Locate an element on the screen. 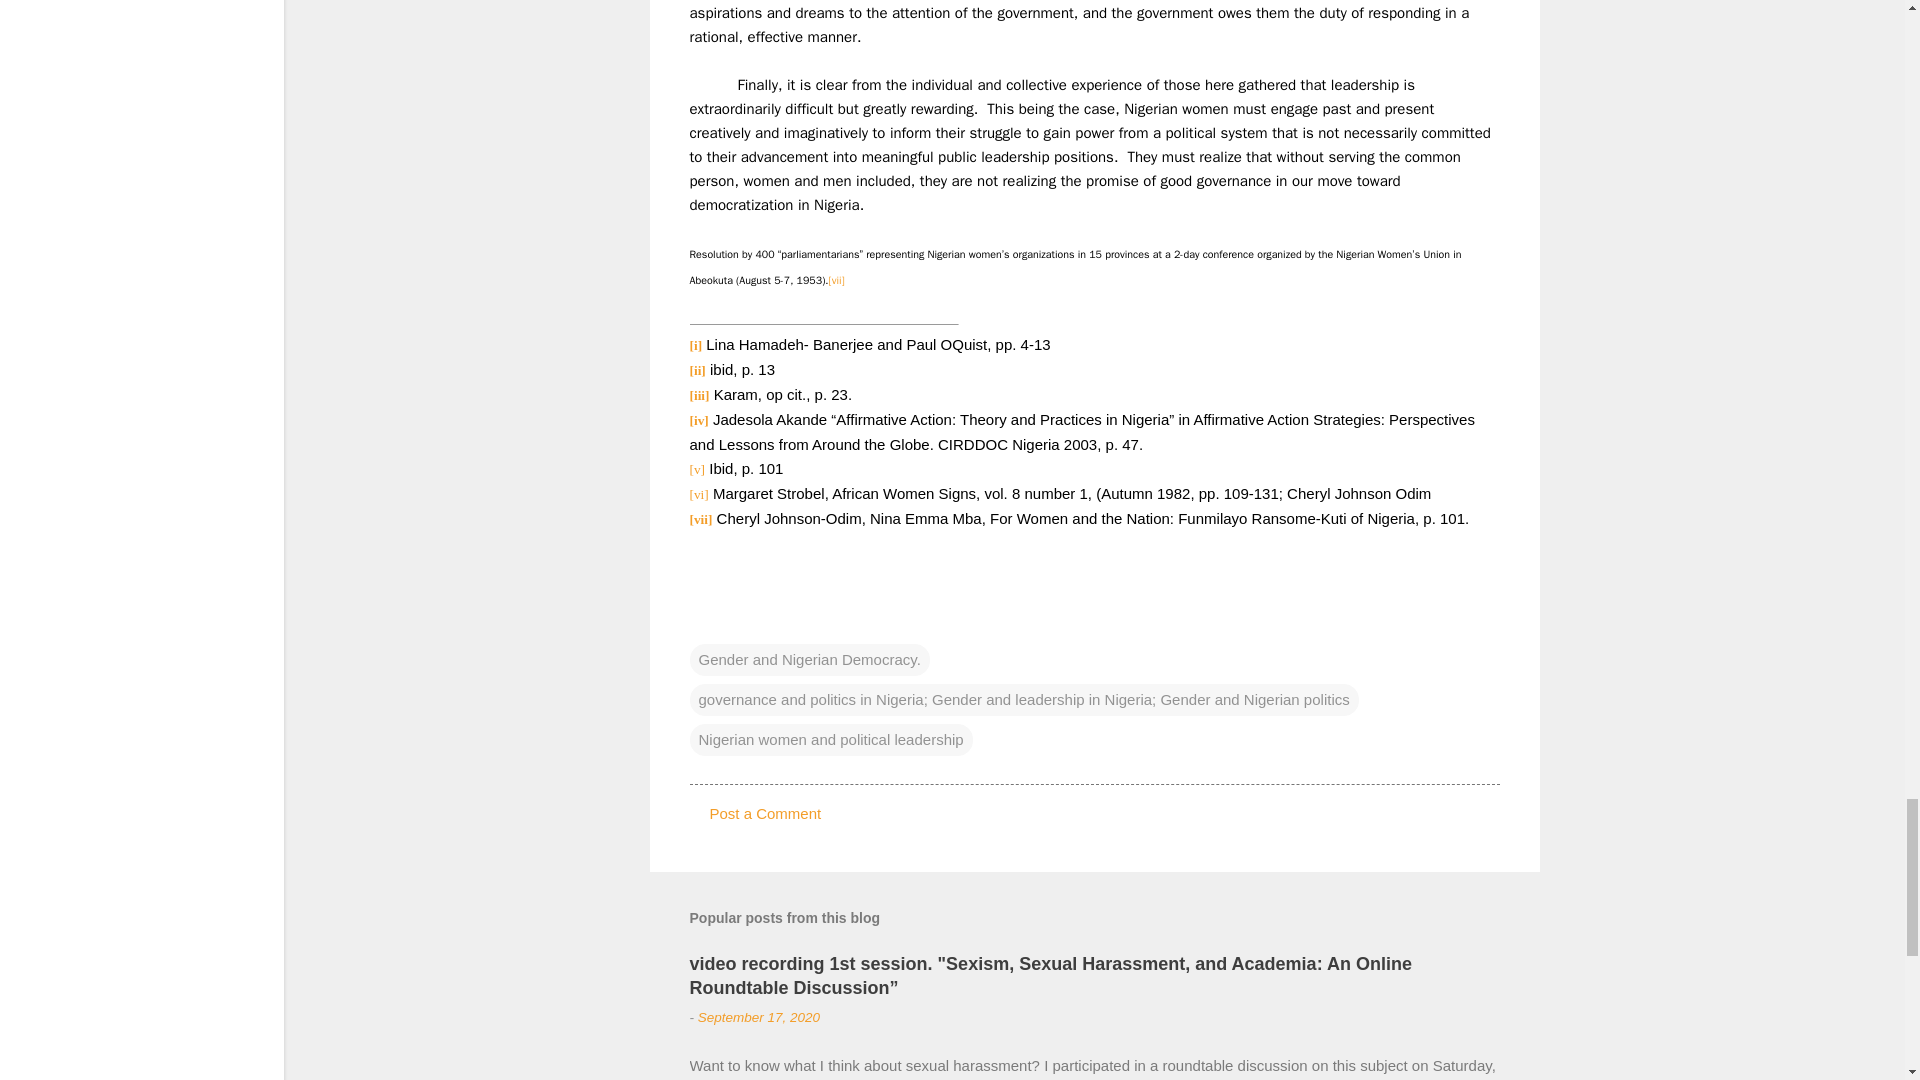 The height and width of the screenshot is (1080, 1920). Nigerian women and political leadership is located at coordinates (831, 740).